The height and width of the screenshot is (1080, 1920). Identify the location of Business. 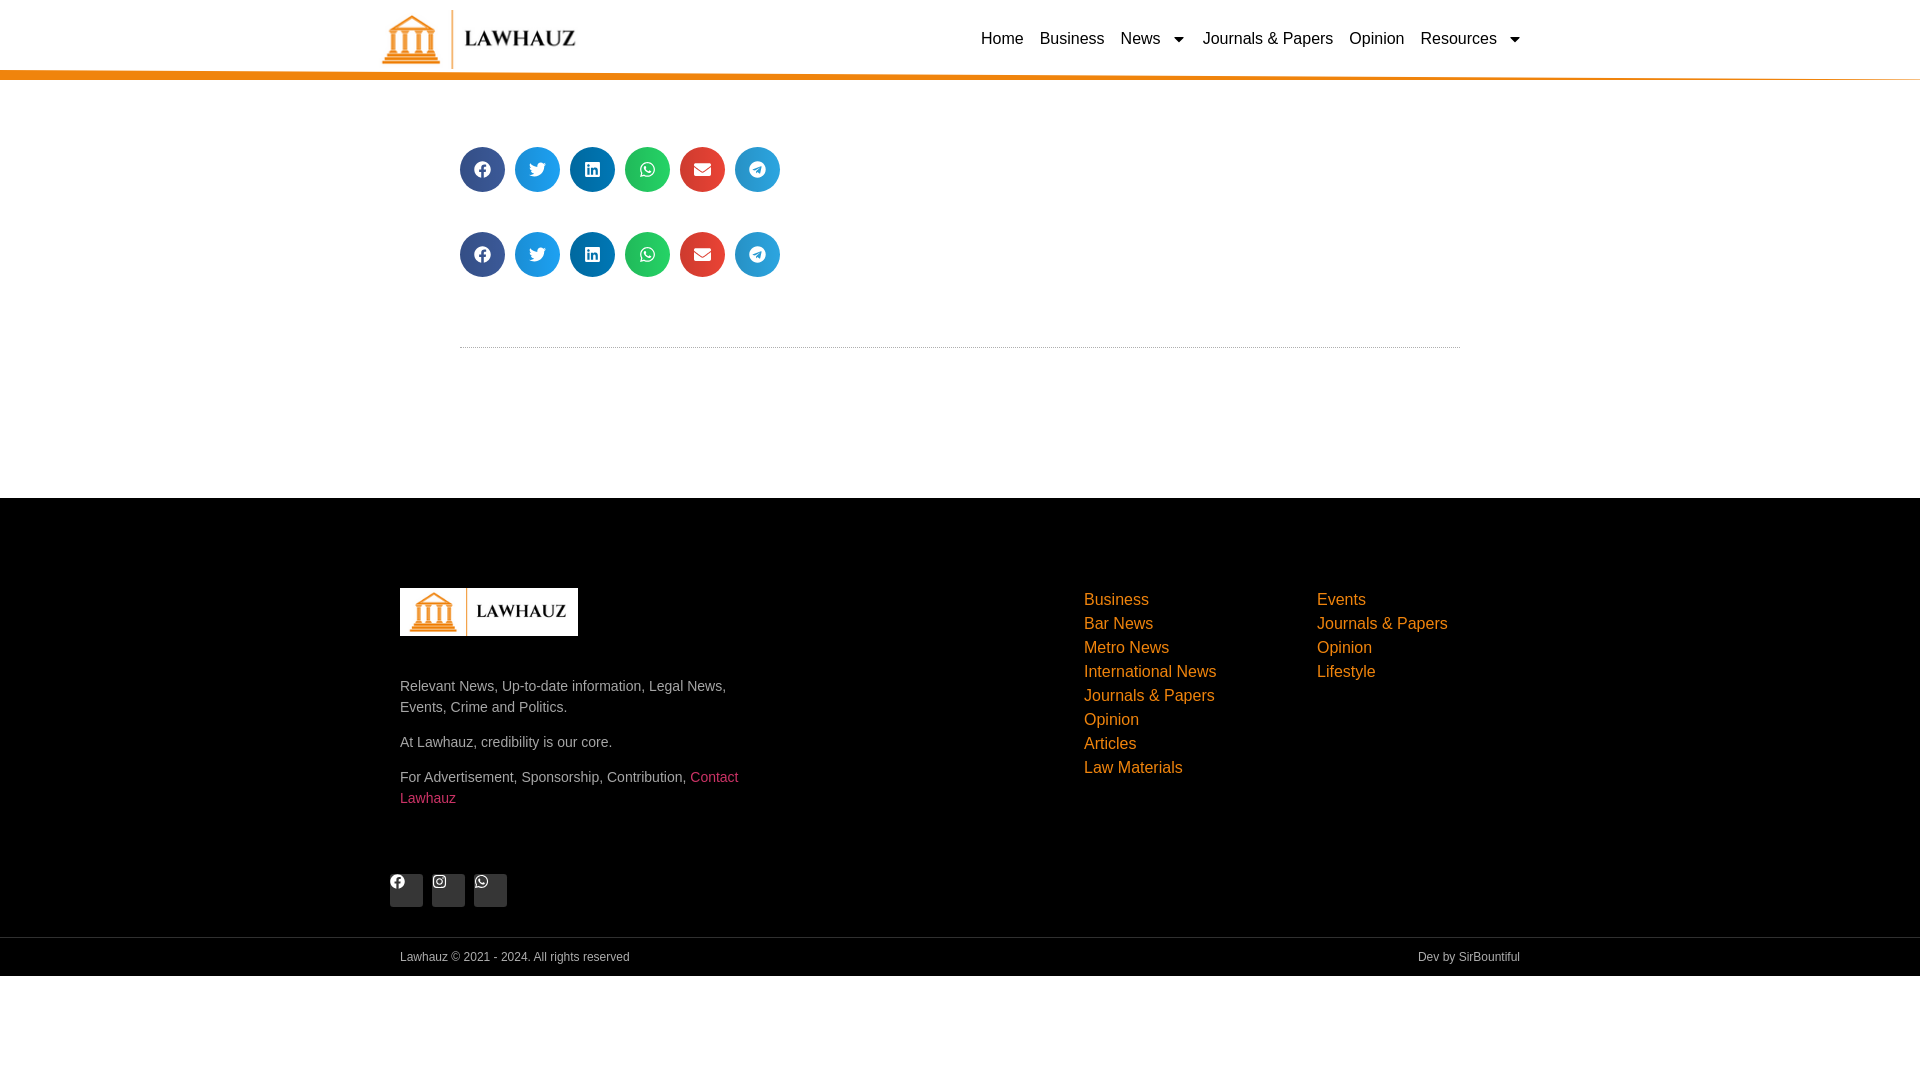
(1072, 38).